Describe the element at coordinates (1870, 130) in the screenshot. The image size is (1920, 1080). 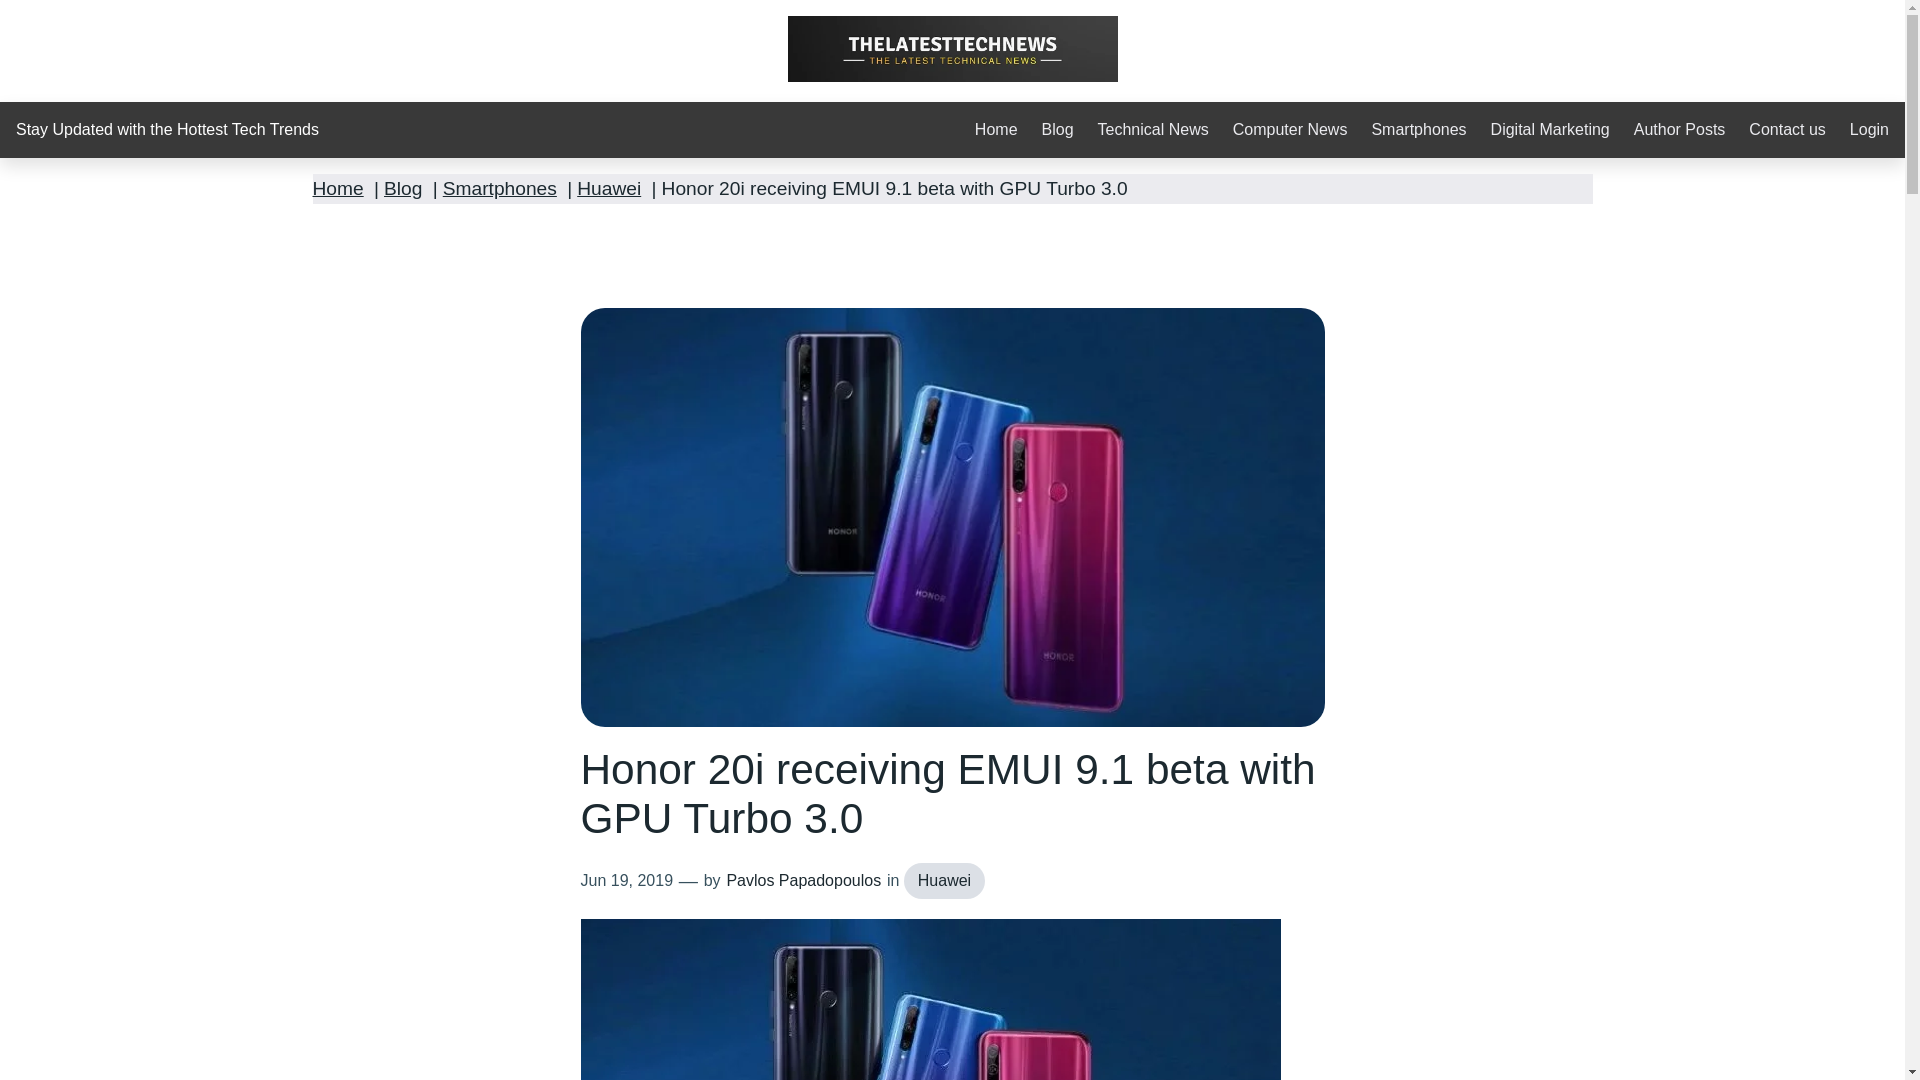
I see `Login` at that location.